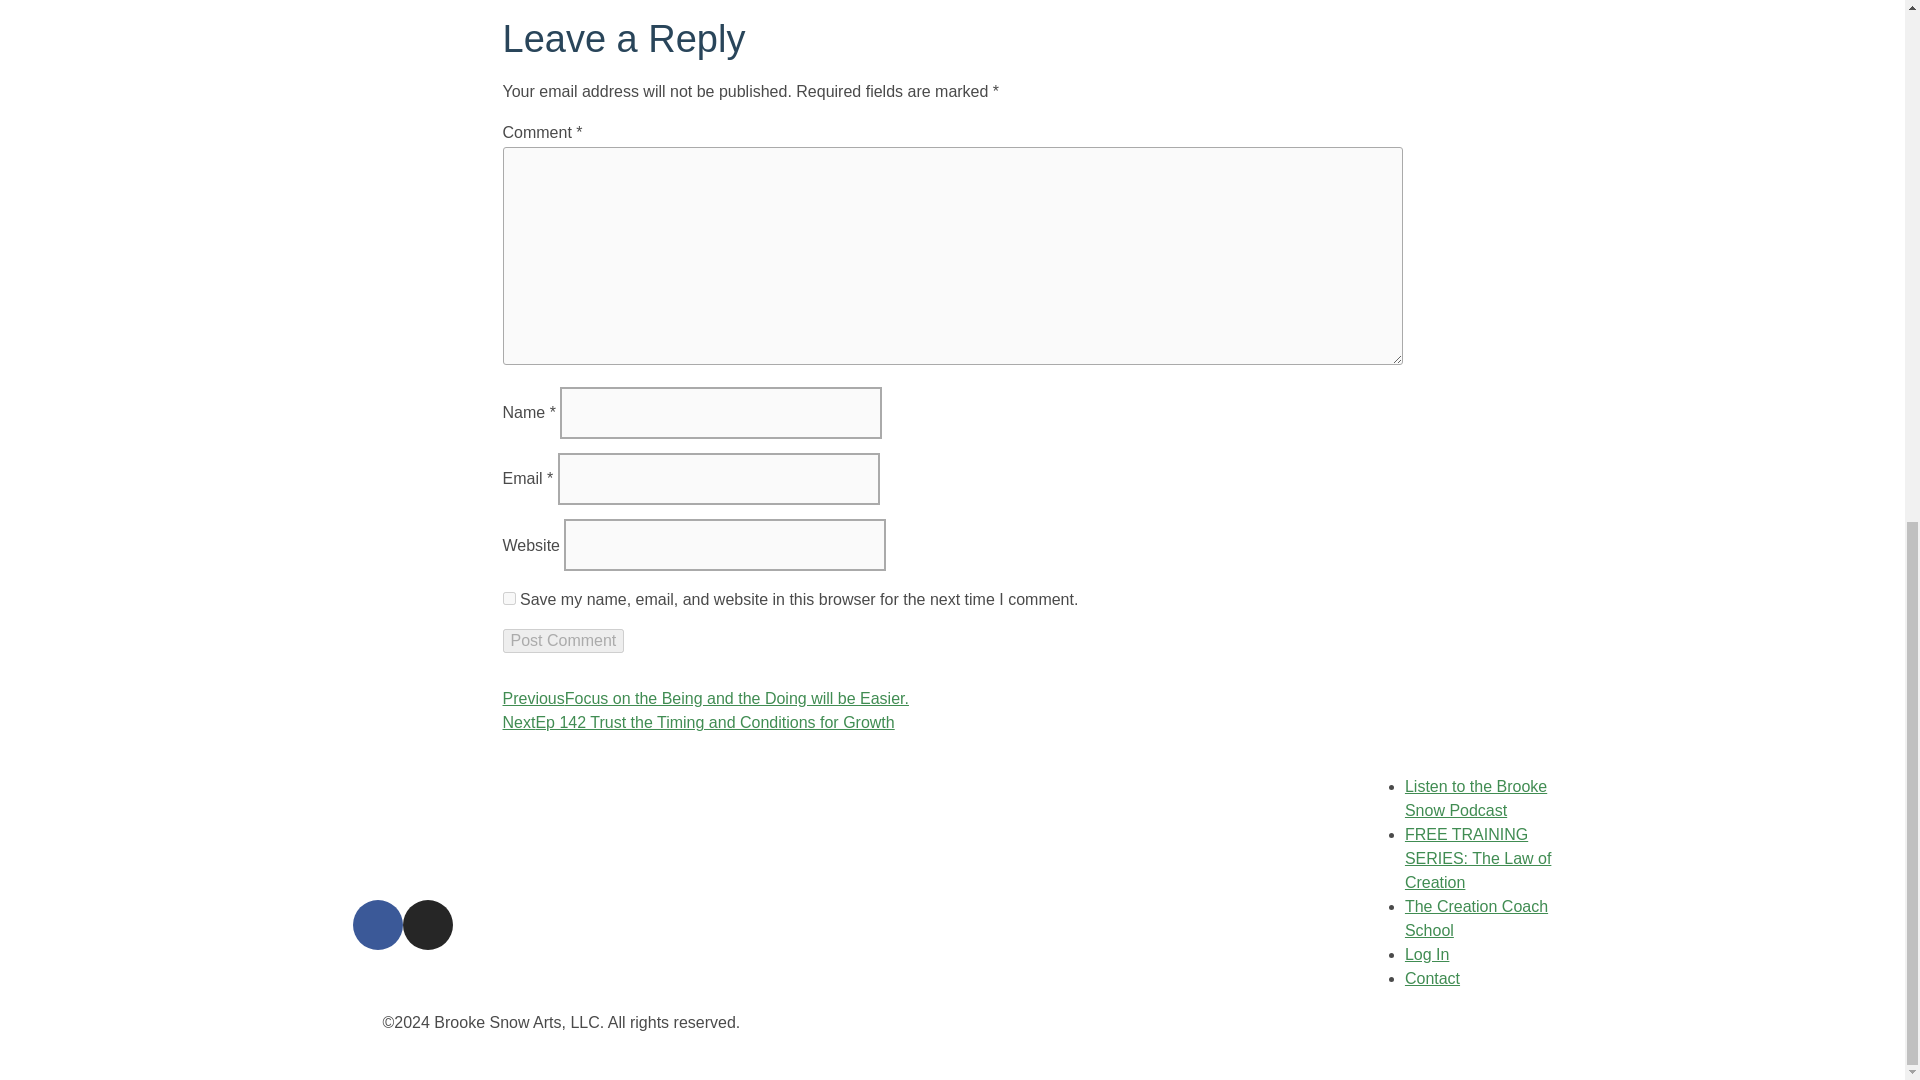 Image resolution: width=1920 pixels, height=1080 pixels. Describe the element at coordinates (1432, 978) in the screenshot. I see `Contact` at that location.